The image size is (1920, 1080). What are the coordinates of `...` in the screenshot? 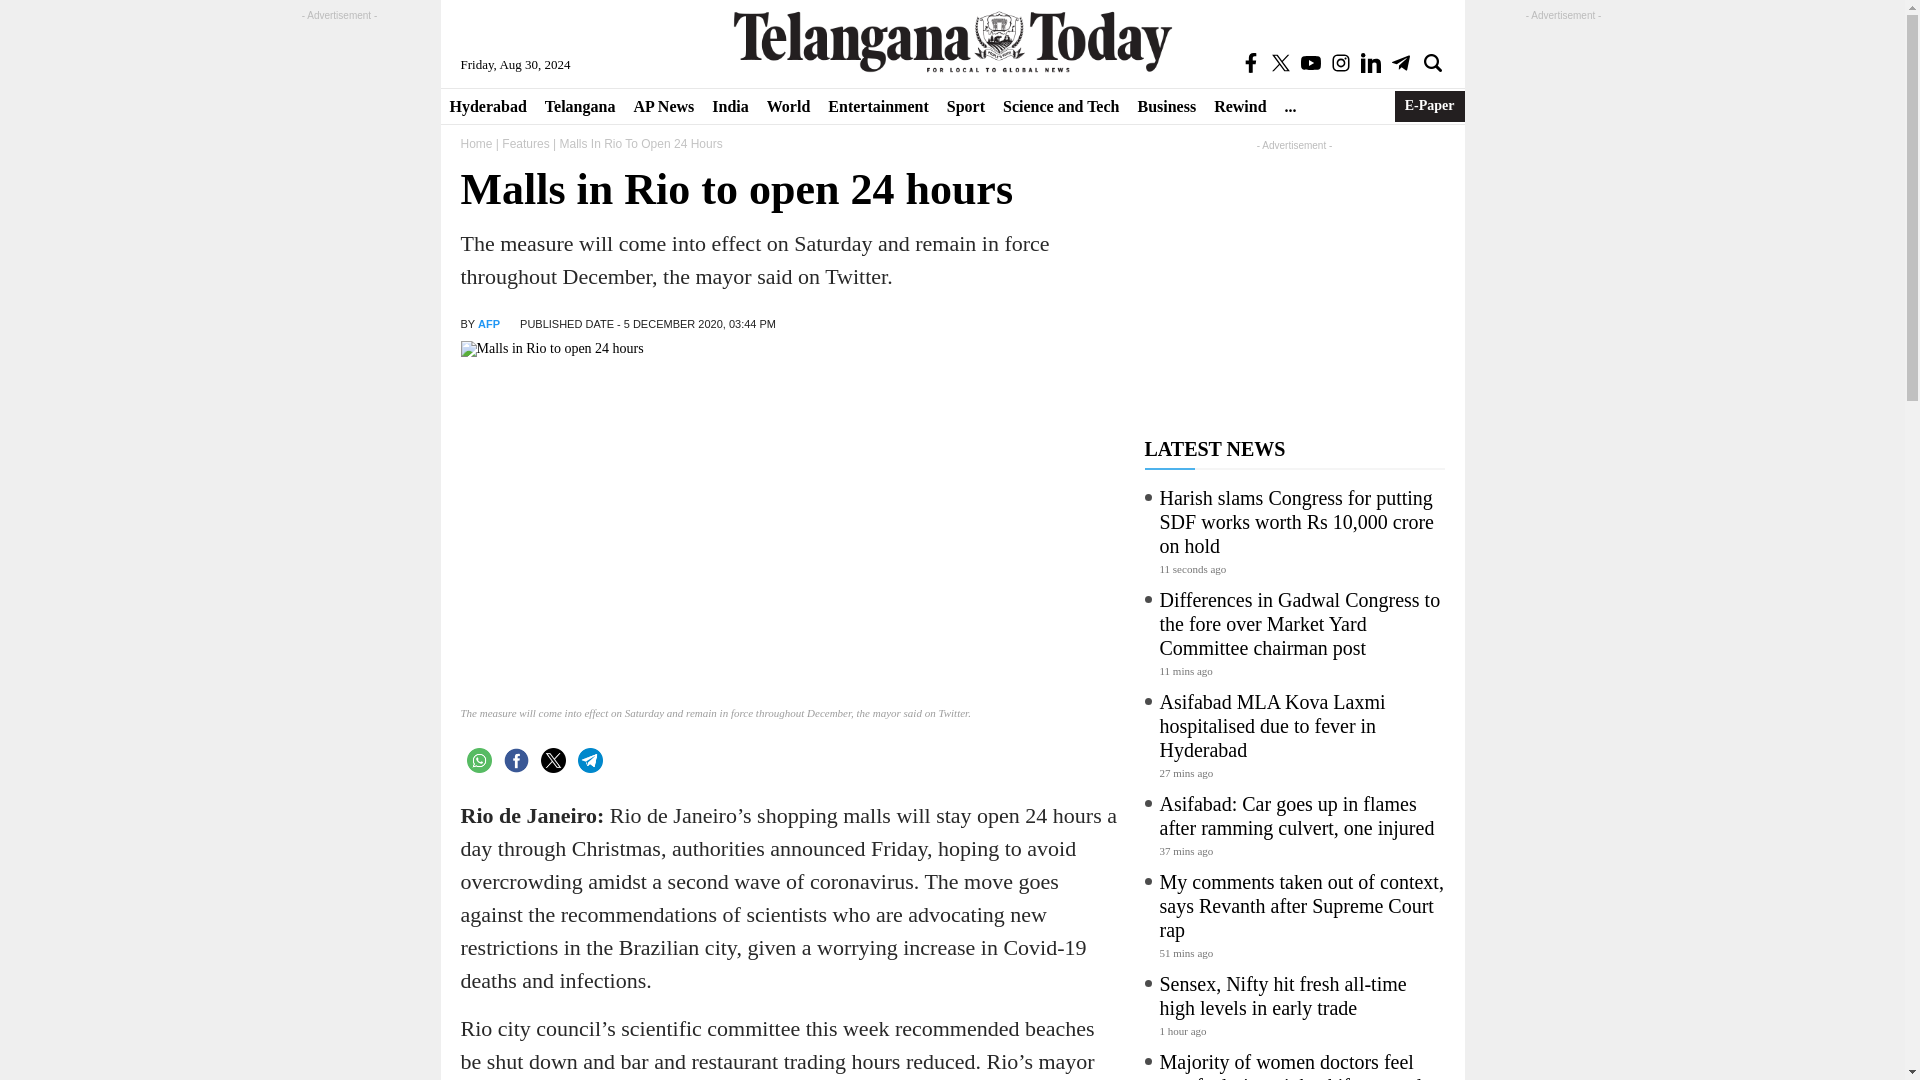 It's located at (1290, 106).